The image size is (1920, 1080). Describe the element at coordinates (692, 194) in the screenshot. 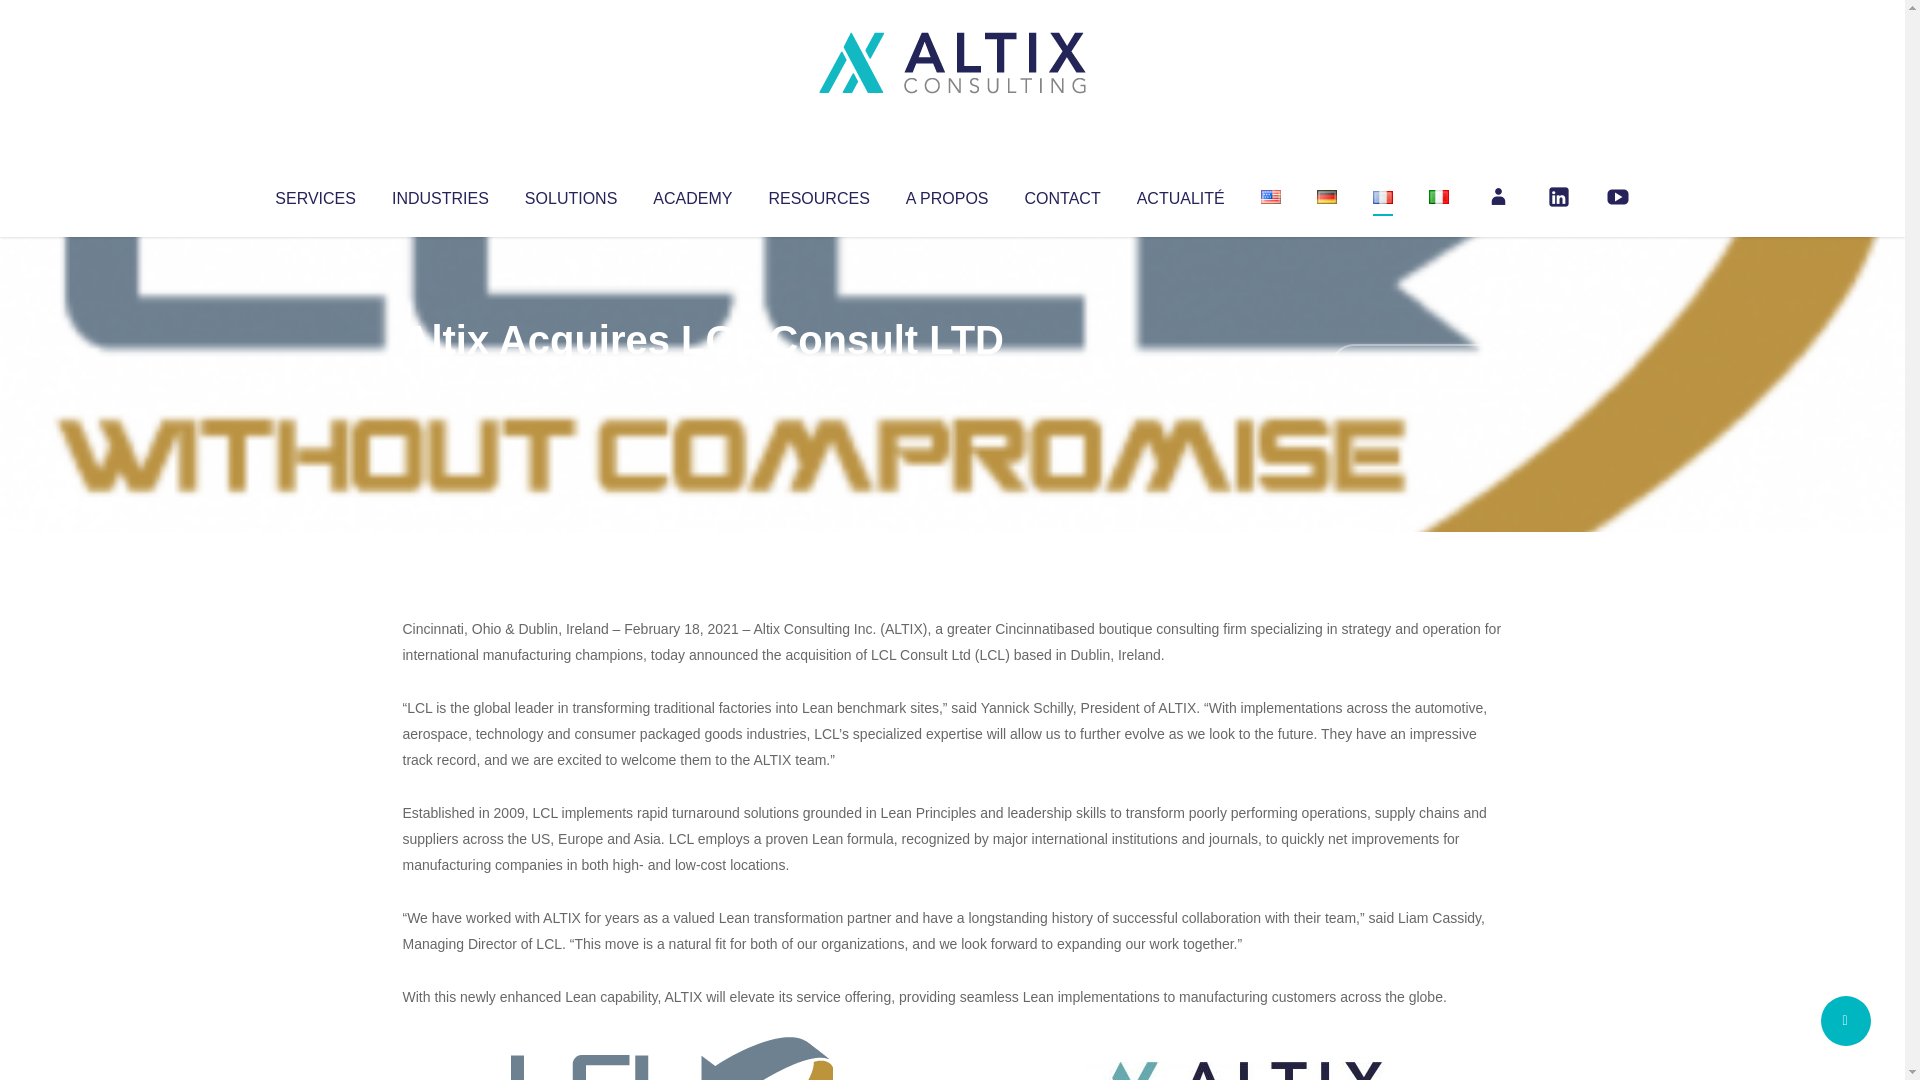

I see `ACADEMY` at that location.